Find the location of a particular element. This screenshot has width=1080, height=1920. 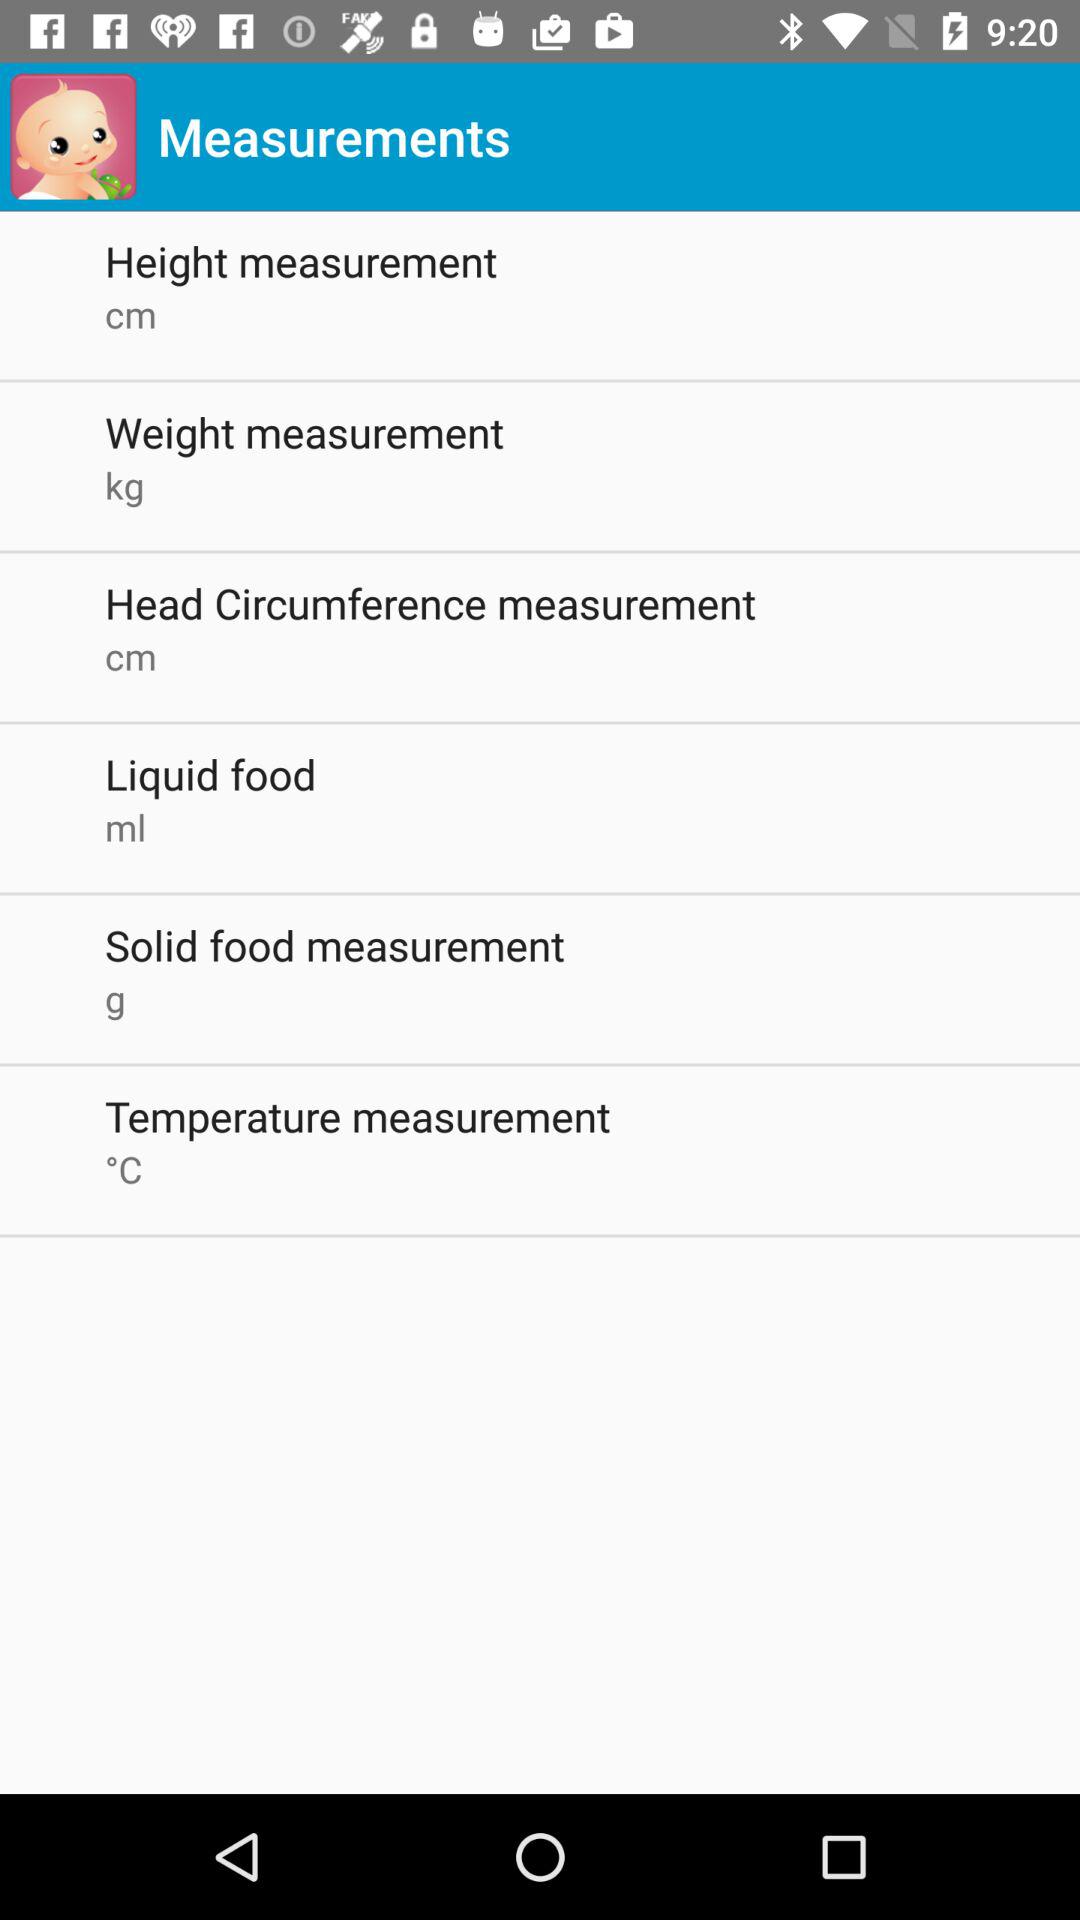

select icon below kg icon is located at coordinates (592, 602).